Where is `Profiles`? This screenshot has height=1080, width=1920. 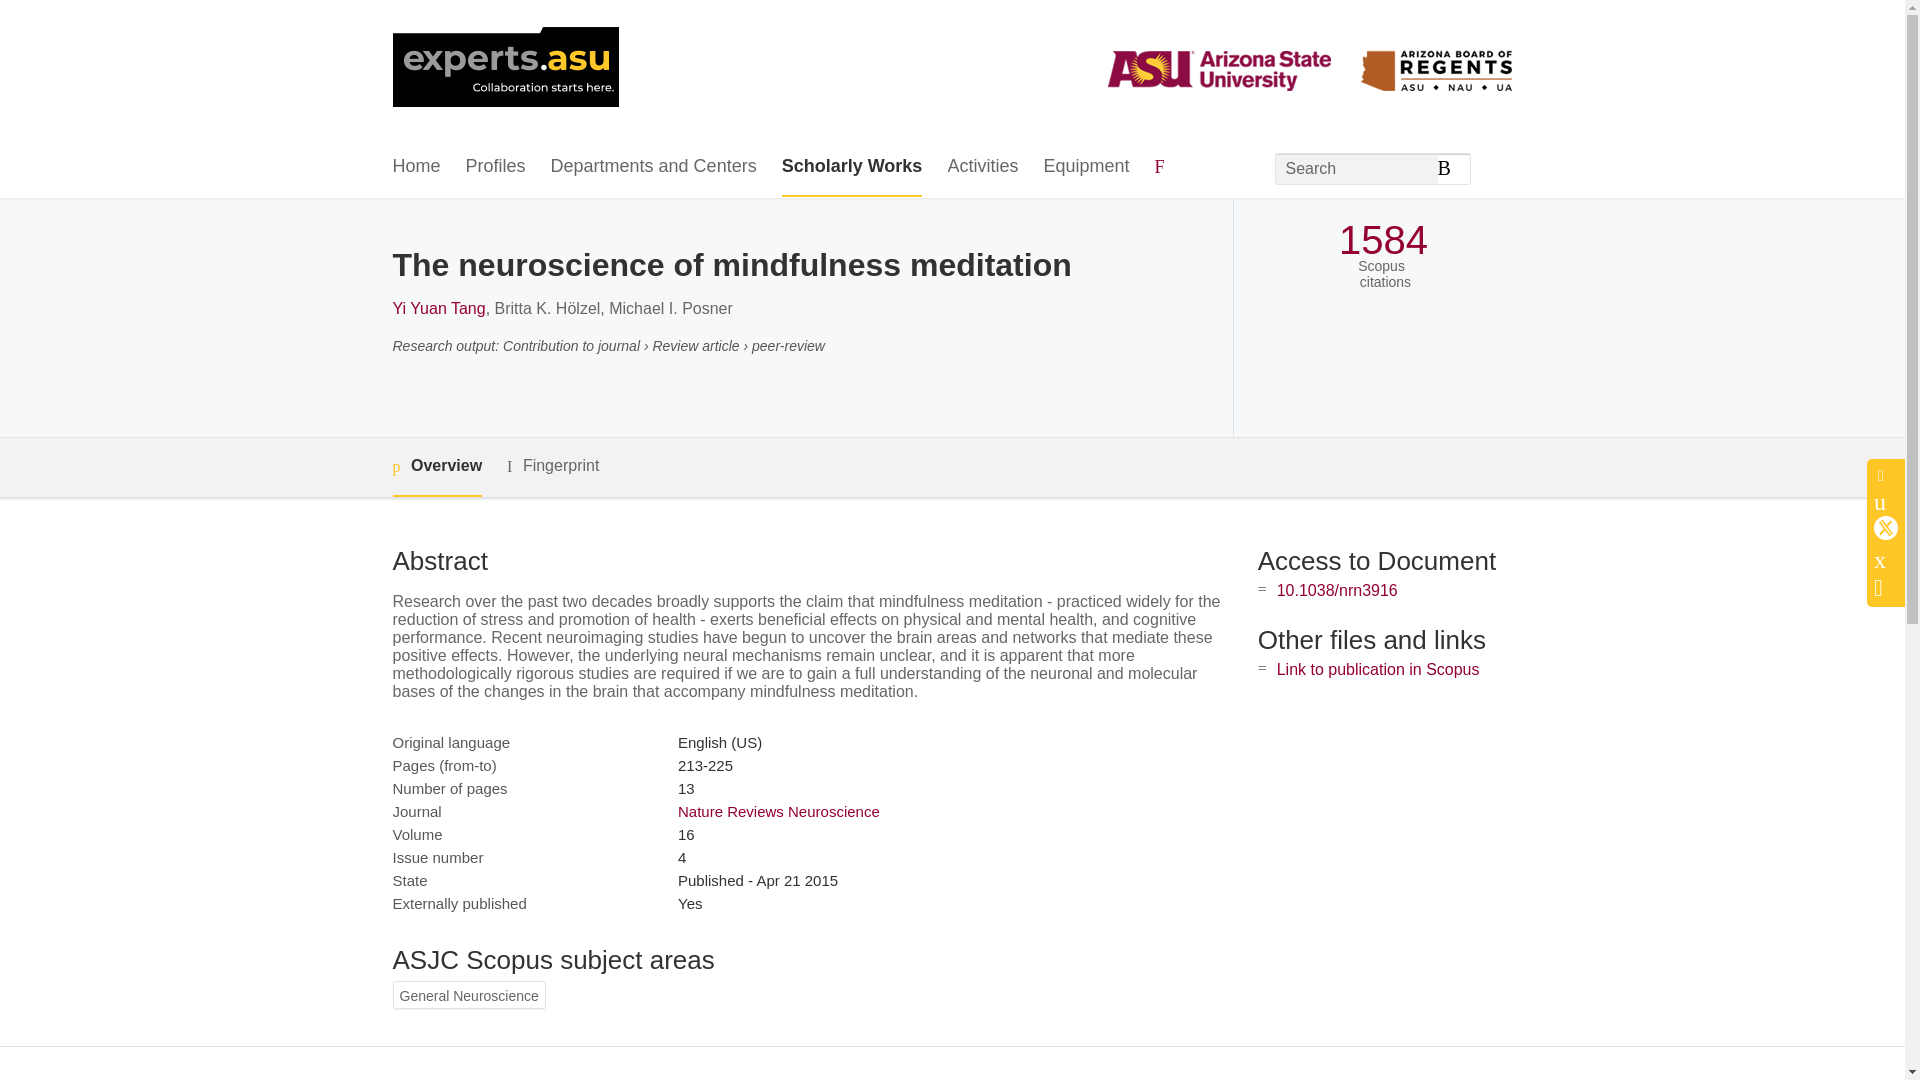
Profiles is located at coordinates (496, 167).